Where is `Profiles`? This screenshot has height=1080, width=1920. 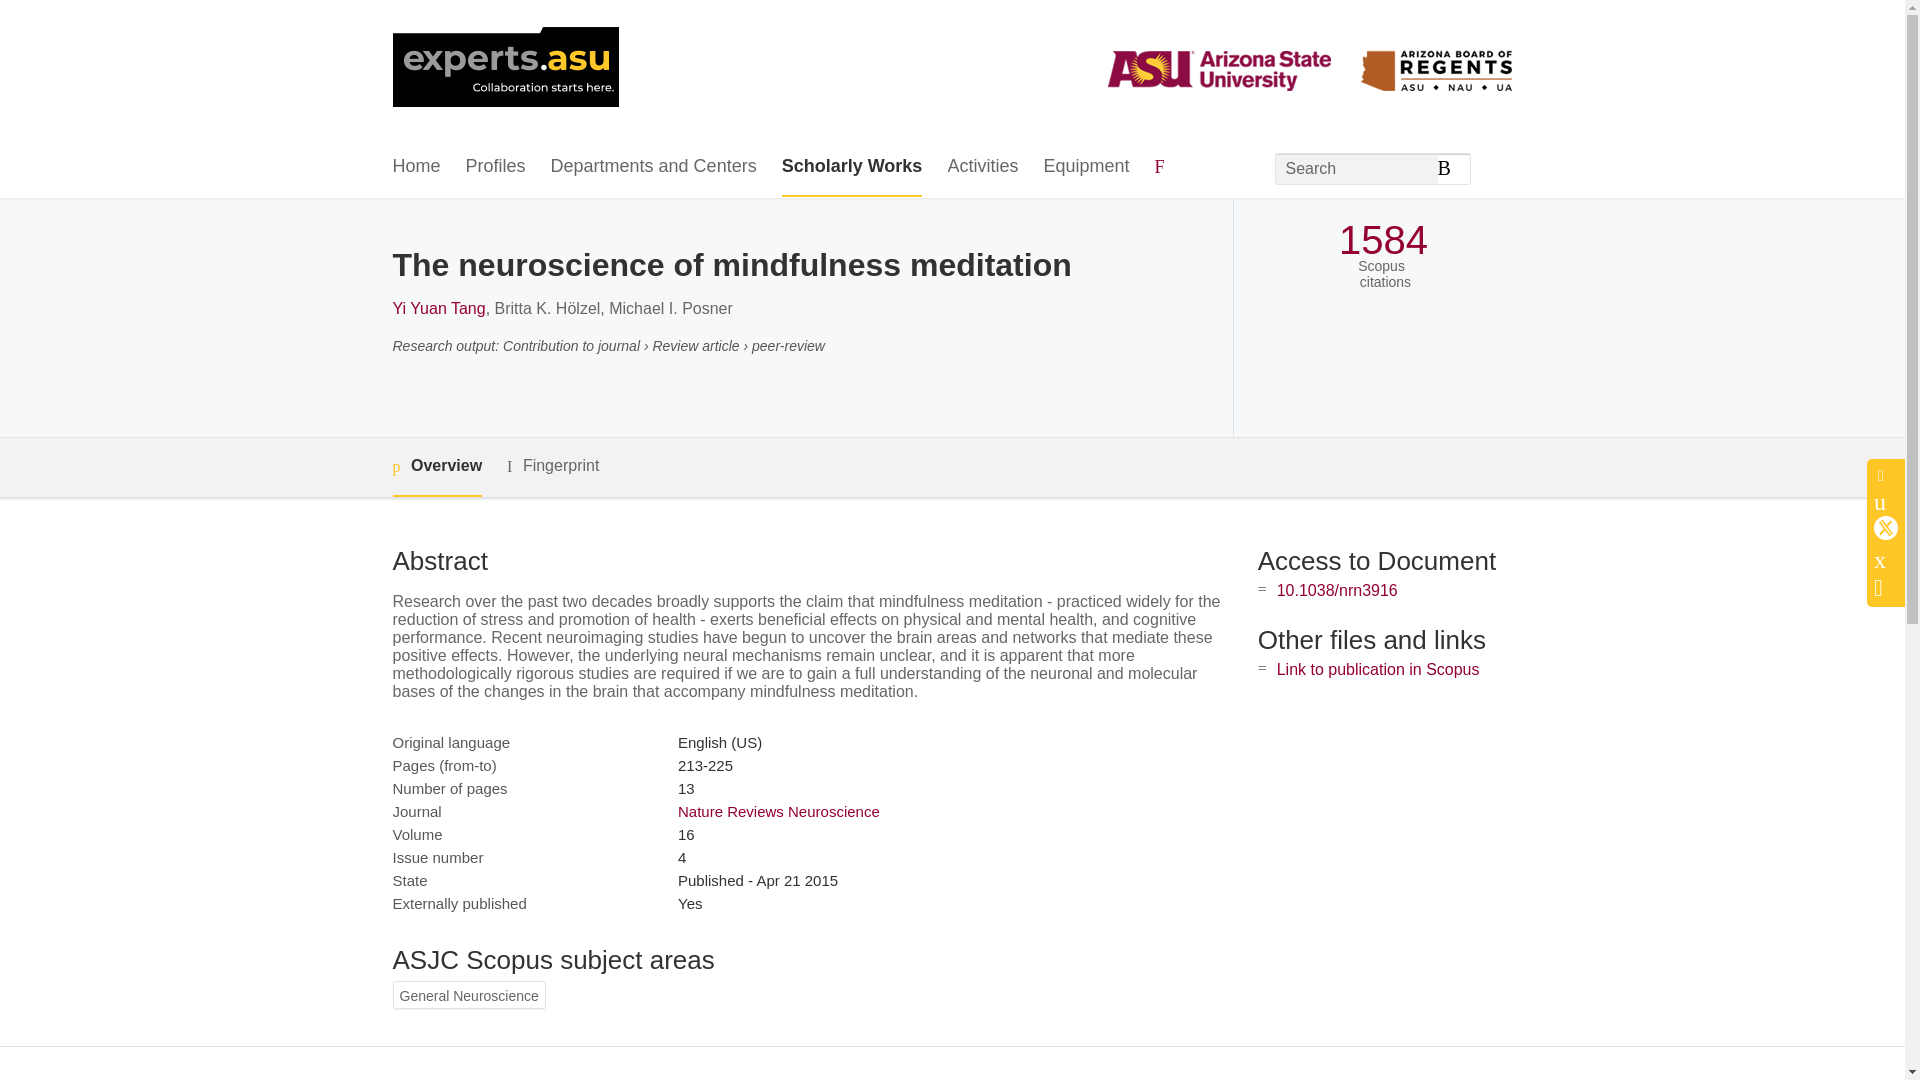
Profiles is located at coordinates (496, 167).